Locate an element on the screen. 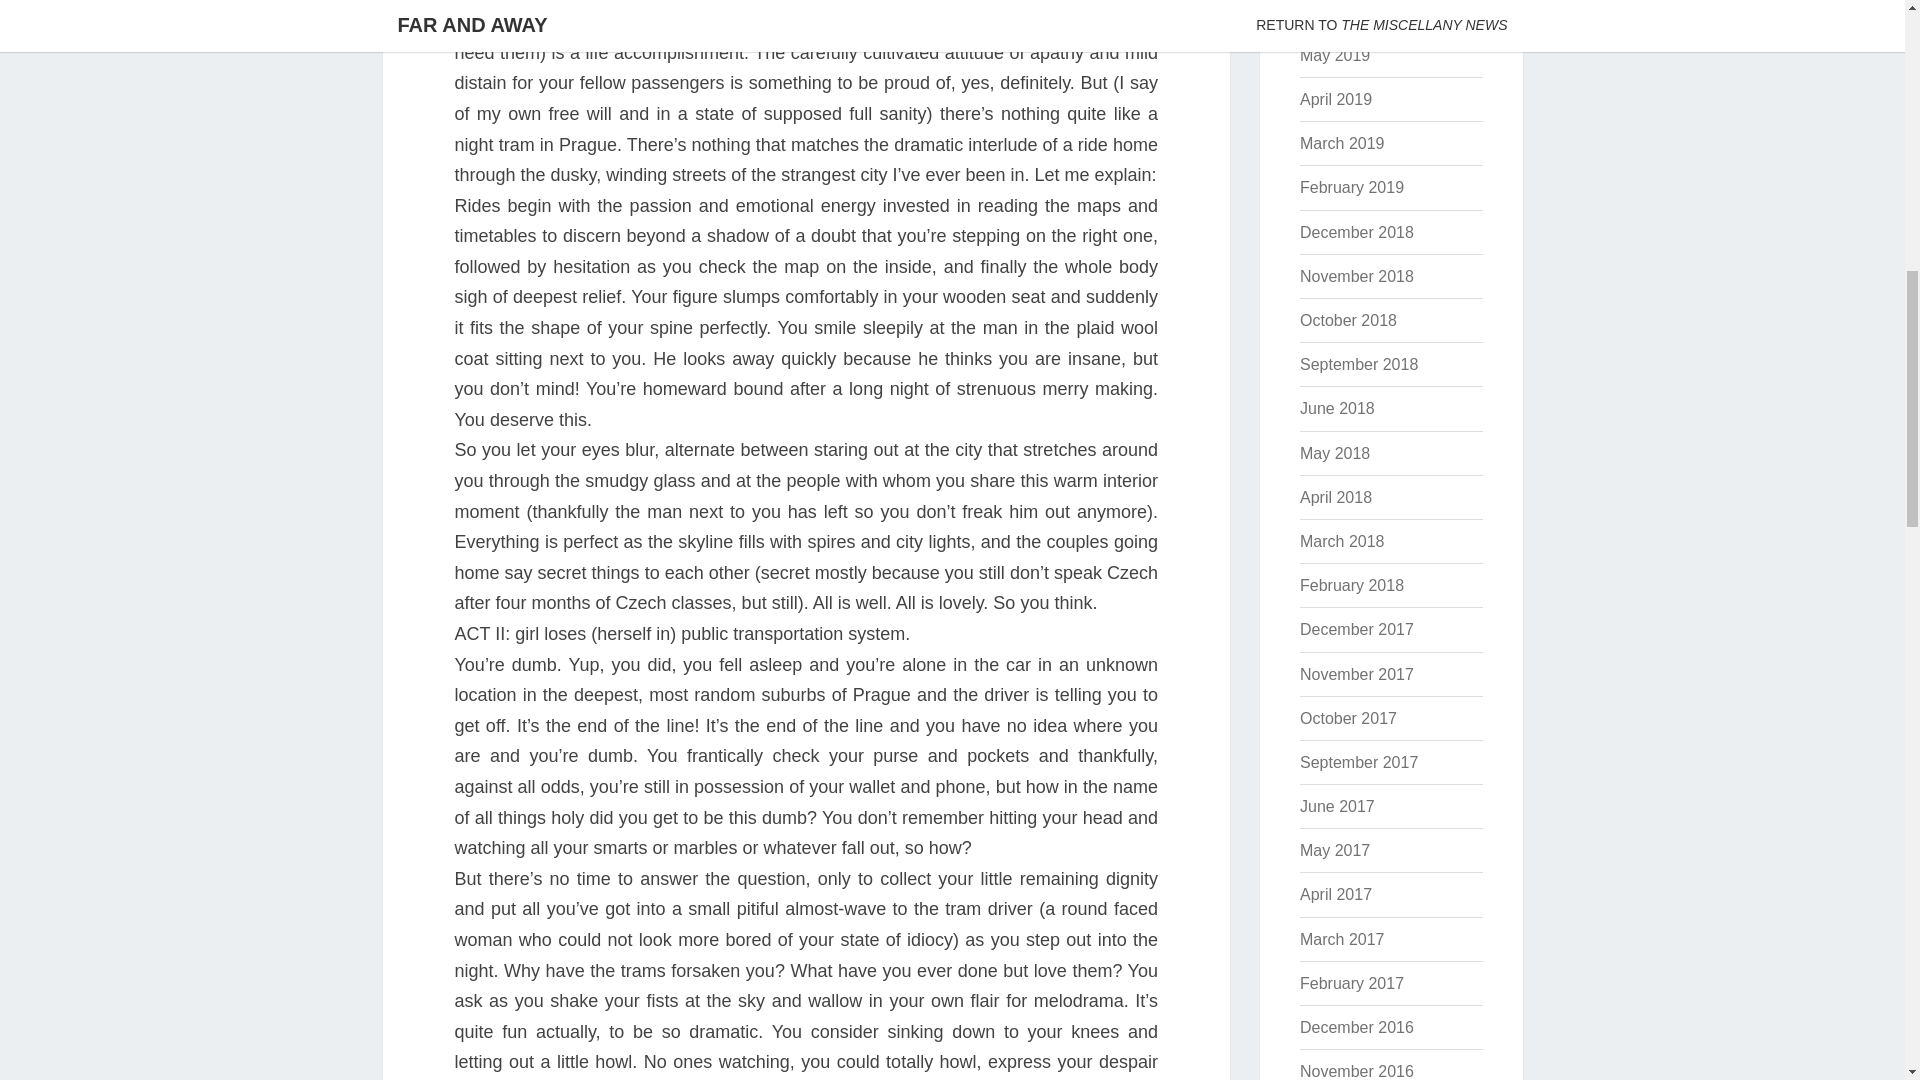 The height and width of the screenshot is (1080, 1920). June 2019 is located at coordinates (1336, 12).